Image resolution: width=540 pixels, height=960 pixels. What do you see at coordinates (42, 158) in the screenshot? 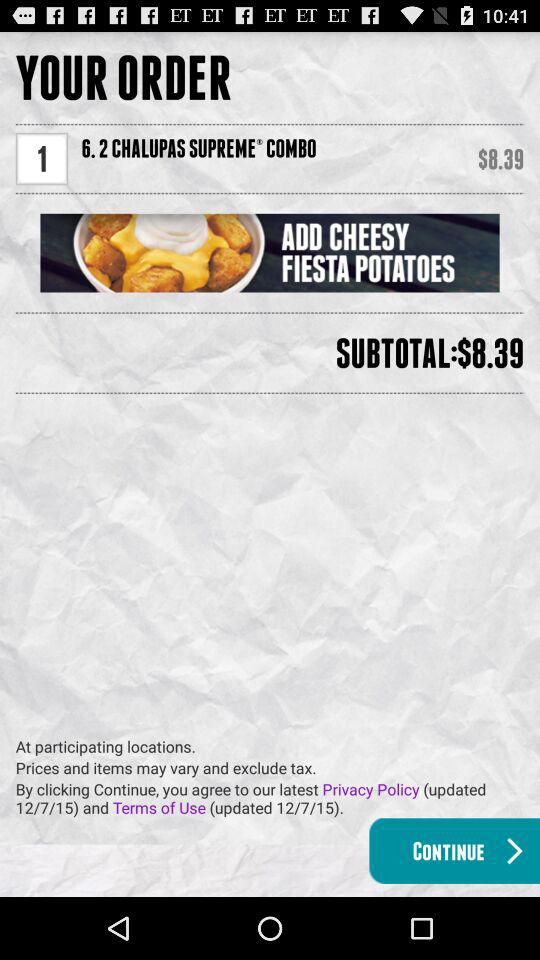
I see `scroll until 1` at bounding box center [42, 158].